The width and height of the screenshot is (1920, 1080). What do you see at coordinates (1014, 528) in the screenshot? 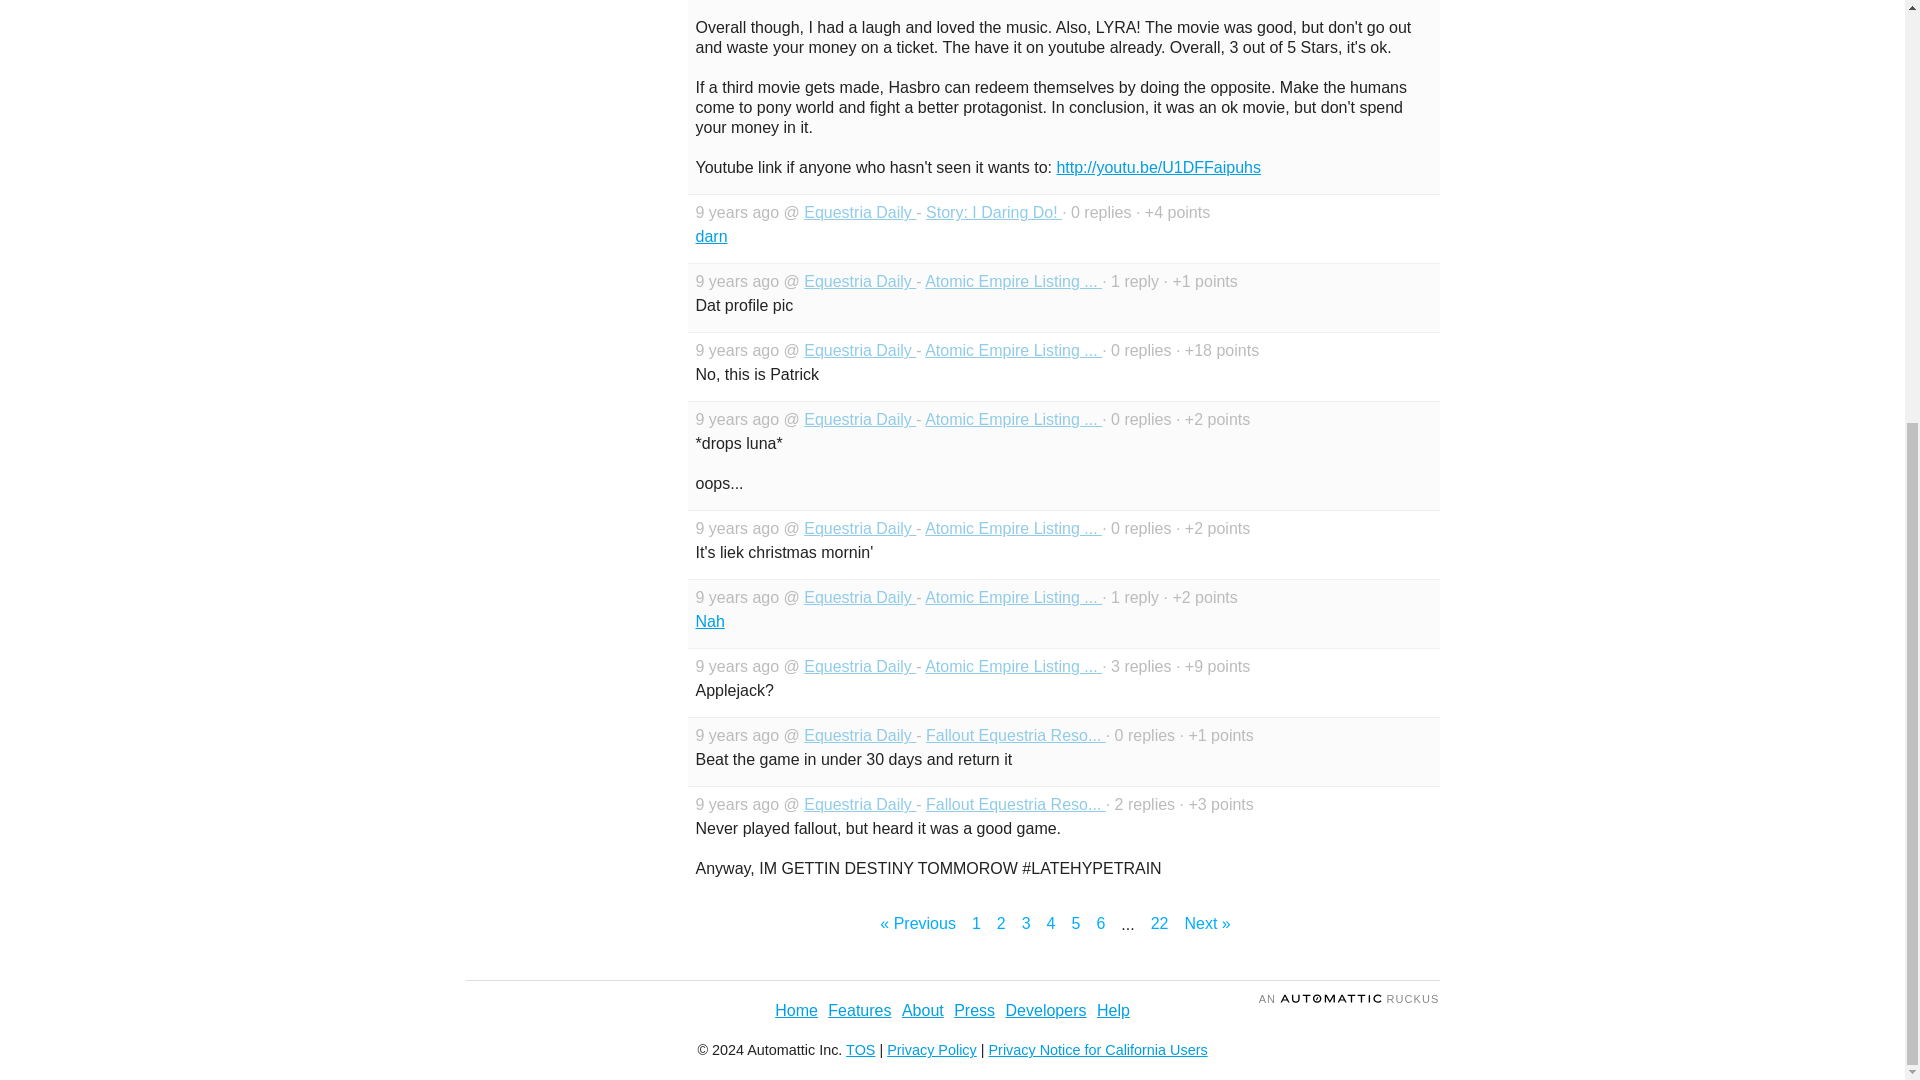
I see `Atomic Empire Listing ...` at bounding box center [1014, 528].